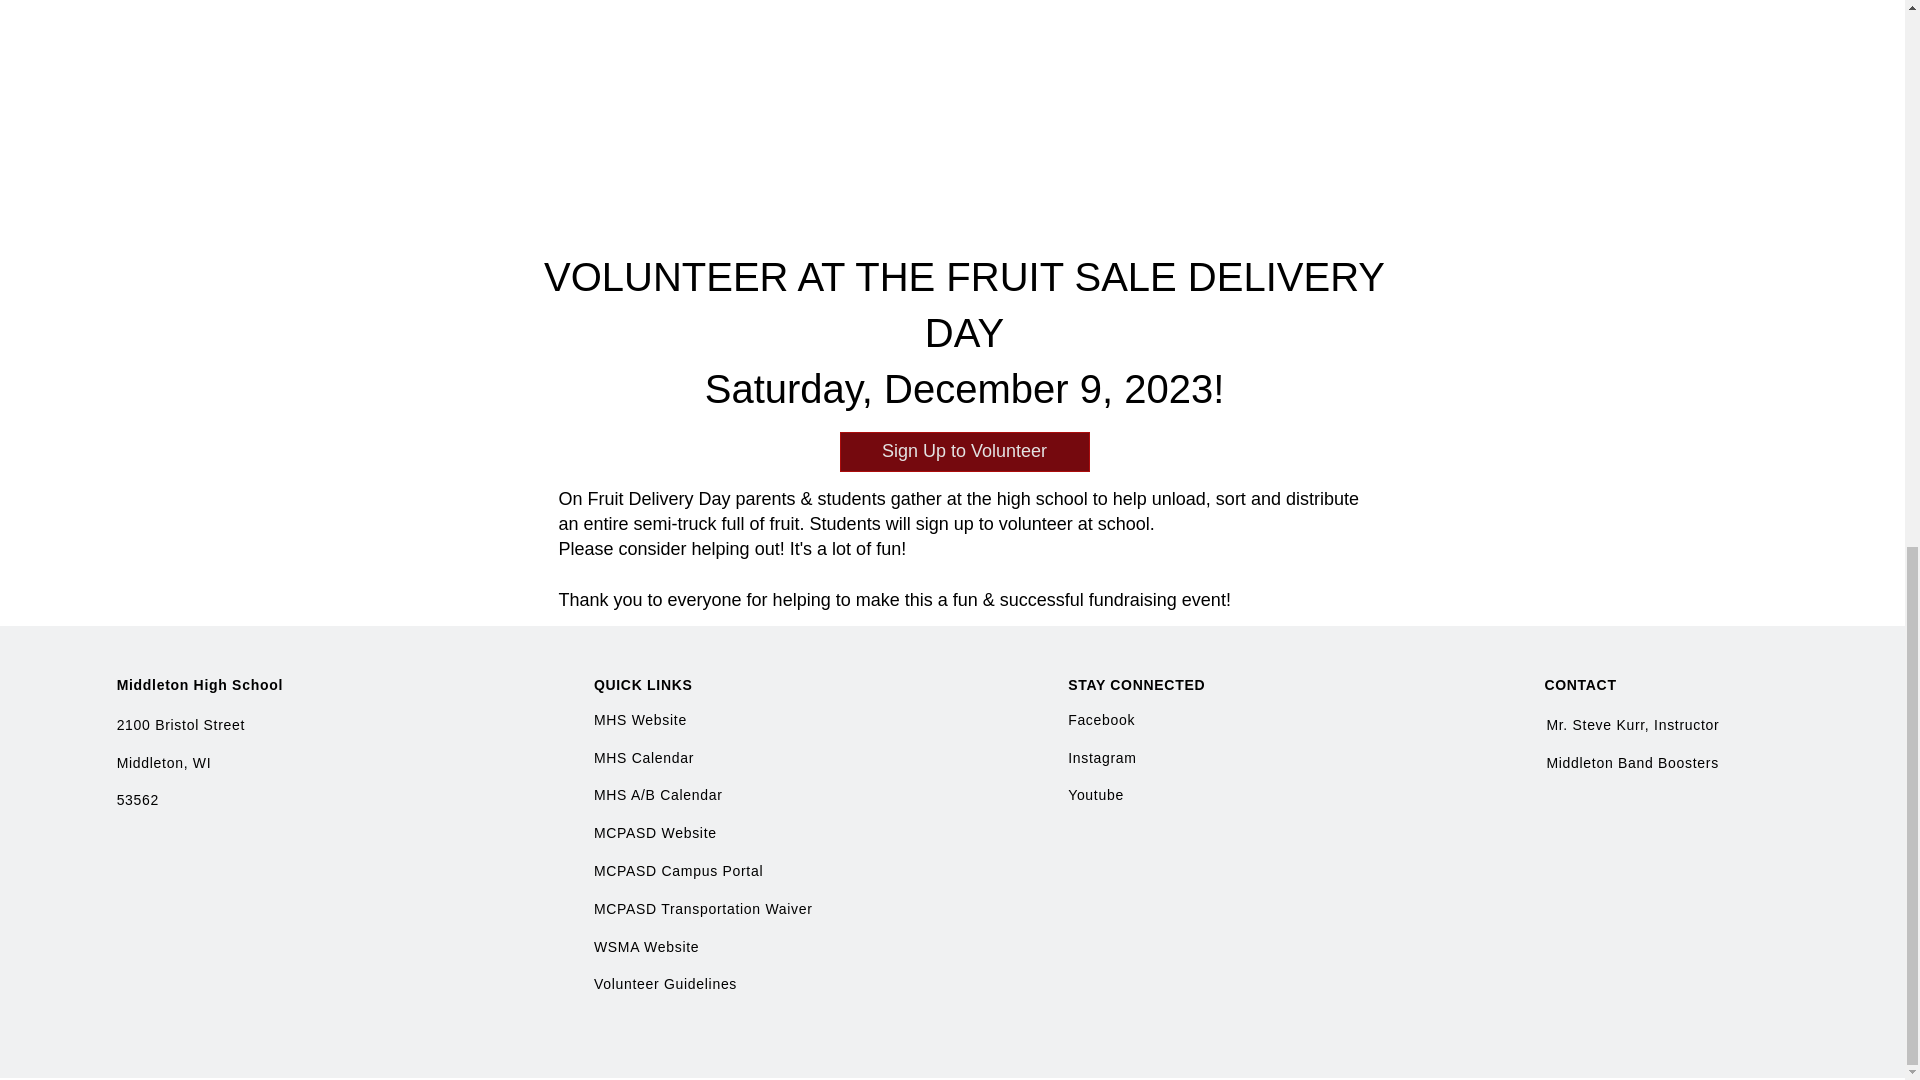 The image size is (1920, 1080). What do you see at coordinates (1095, 795) in the screenshot?
I see `Youtube` at bounding box center [1095, 795].